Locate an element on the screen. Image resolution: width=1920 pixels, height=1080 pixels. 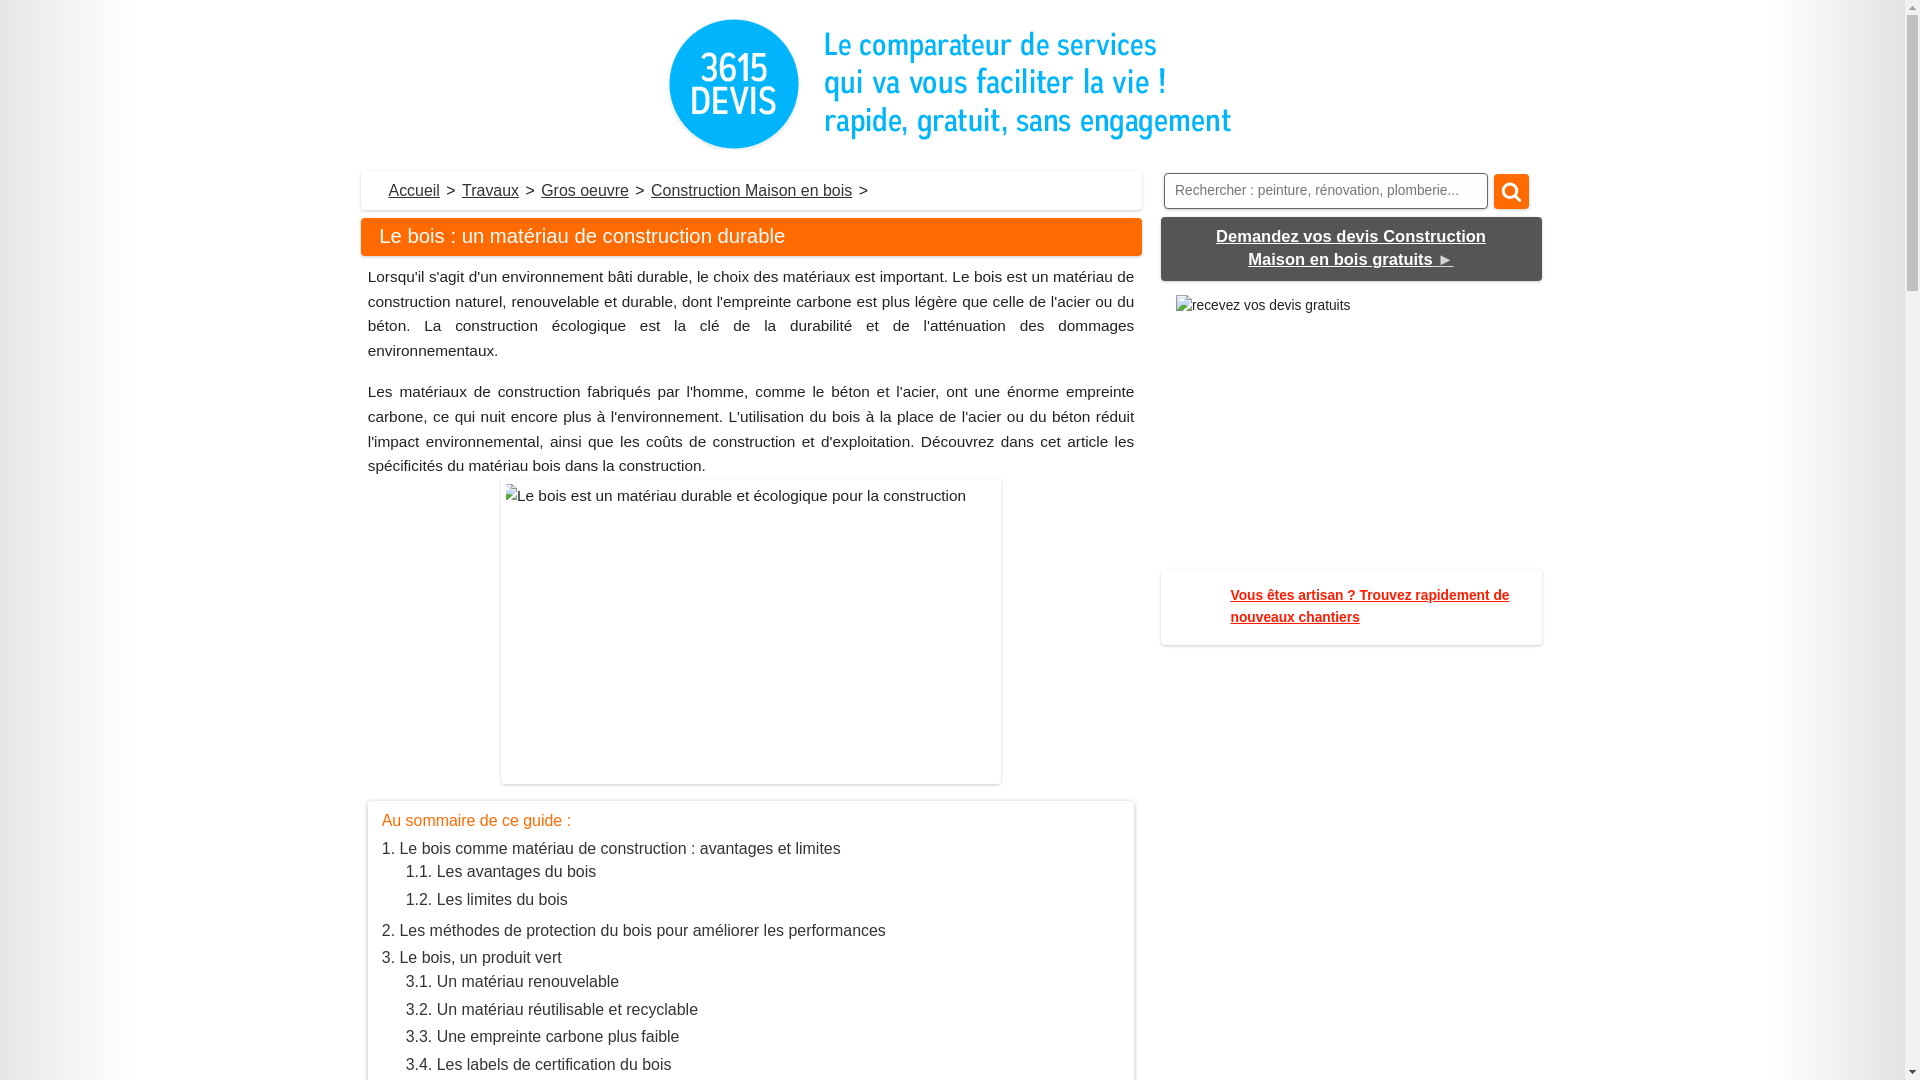
Les avantages du bois is located at coordinates (502, 872).